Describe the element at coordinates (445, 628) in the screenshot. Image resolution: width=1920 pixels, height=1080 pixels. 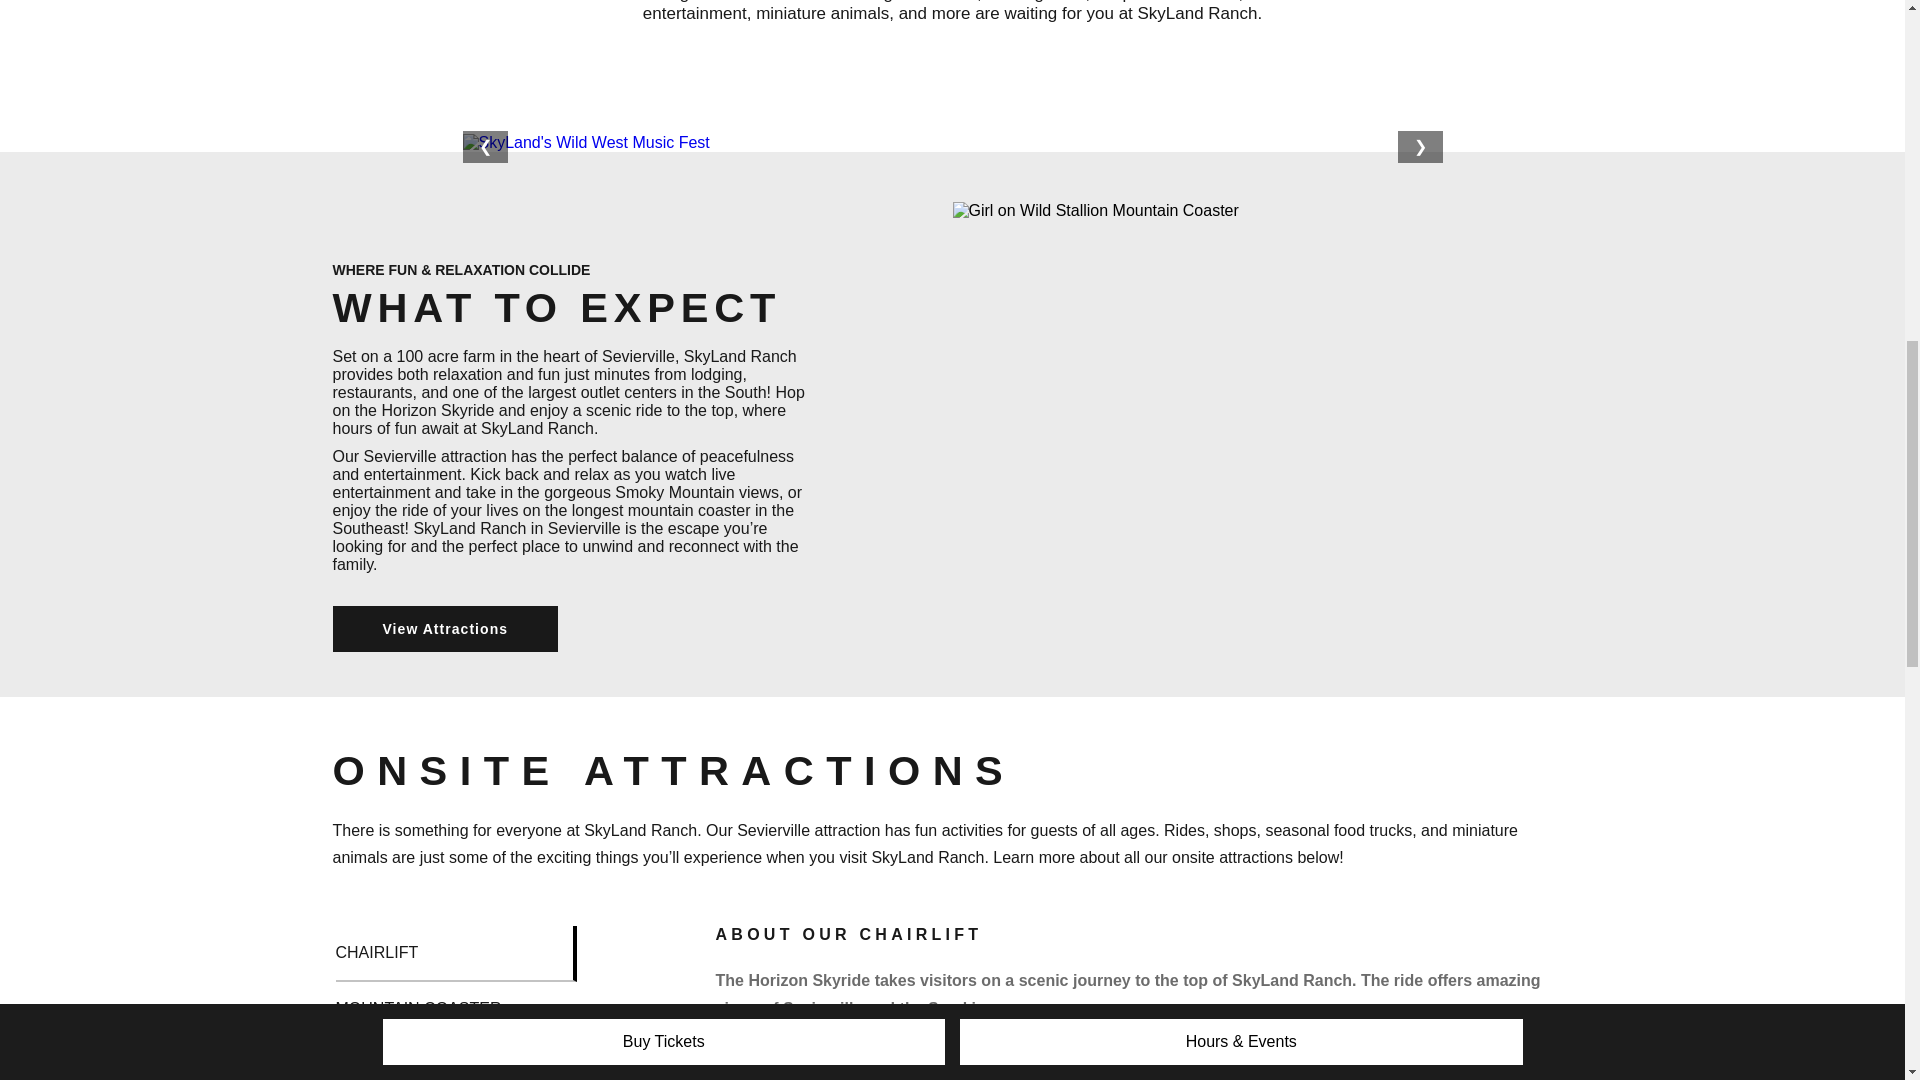
I see `View Attractions` at that location.